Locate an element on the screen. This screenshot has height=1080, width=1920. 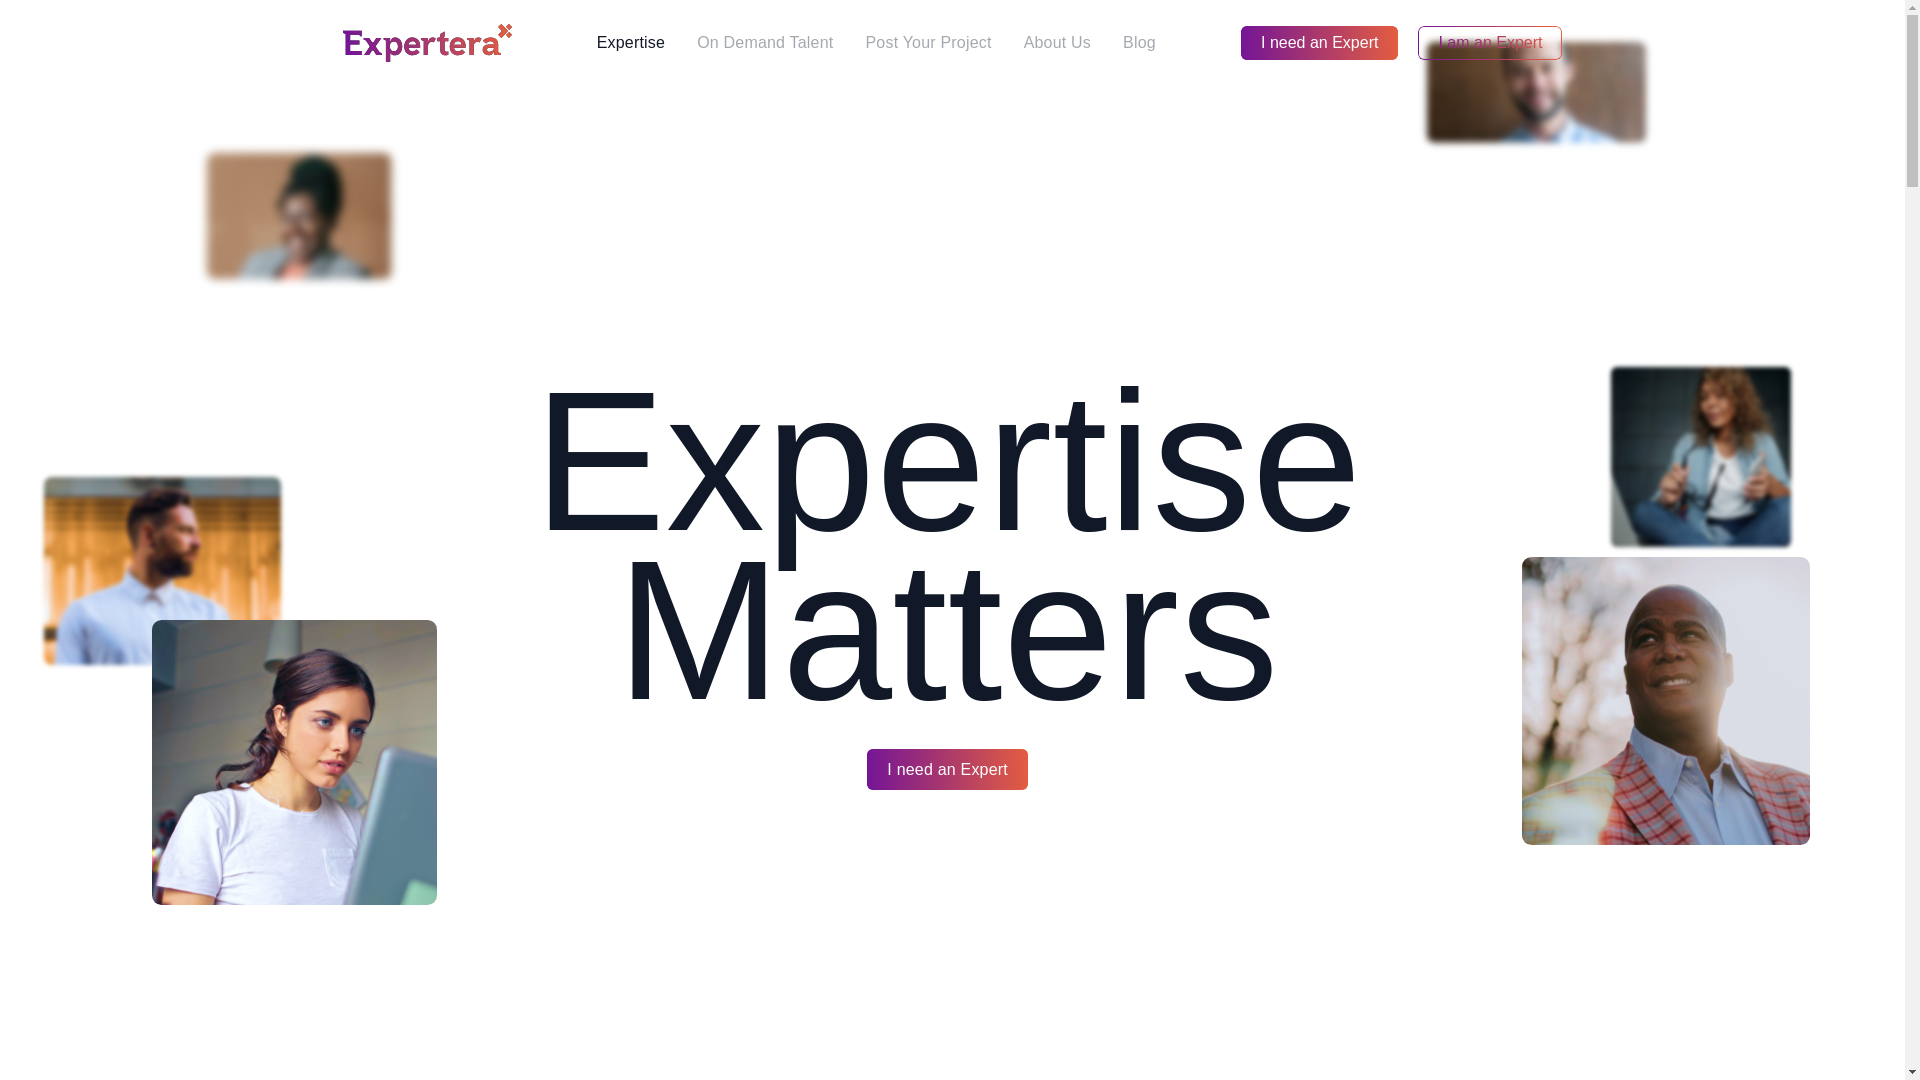
I need an Expert is located at coordinates (1318, 42).